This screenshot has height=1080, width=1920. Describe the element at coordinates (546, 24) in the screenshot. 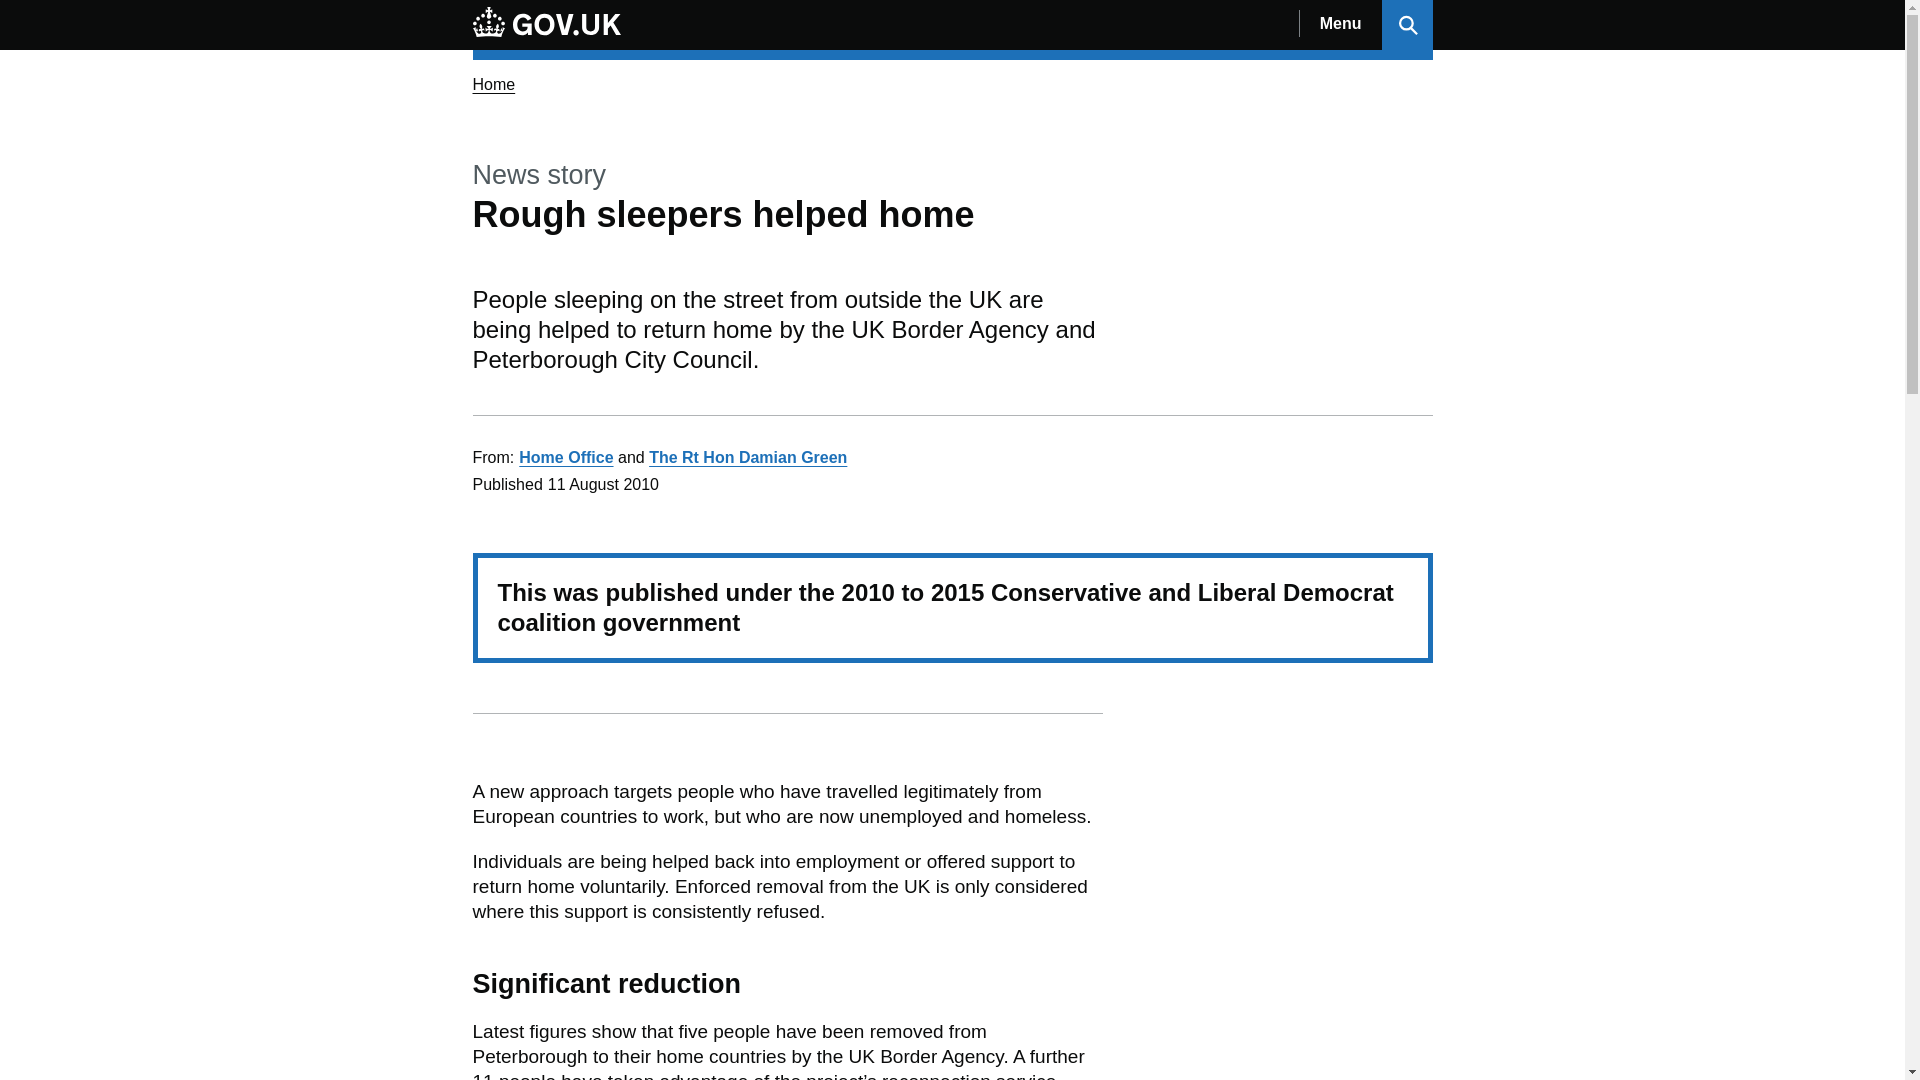

I see `GOV.UK` at that location.